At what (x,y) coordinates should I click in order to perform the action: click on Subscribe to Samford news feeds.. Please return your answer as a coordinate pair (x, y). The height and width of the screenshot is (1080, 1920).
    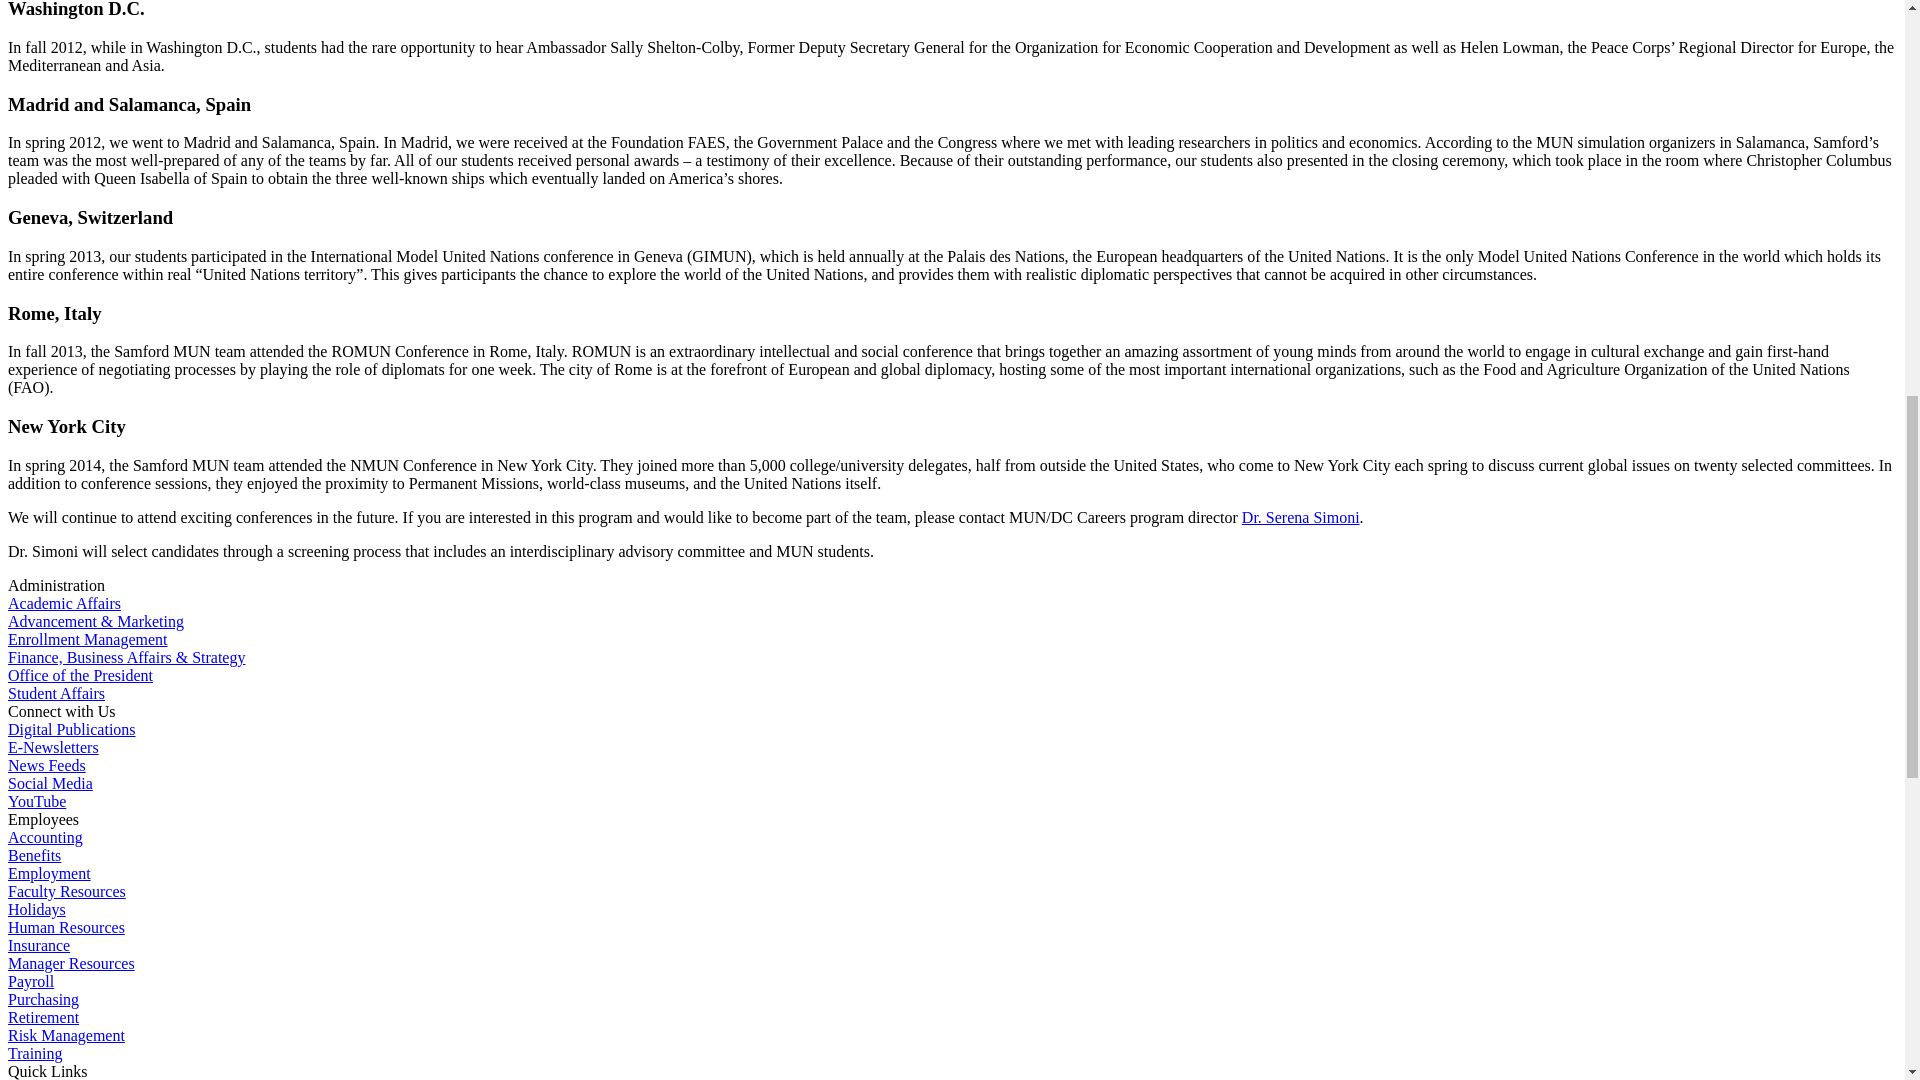
    Looking at the image, I should click on (46, 766).